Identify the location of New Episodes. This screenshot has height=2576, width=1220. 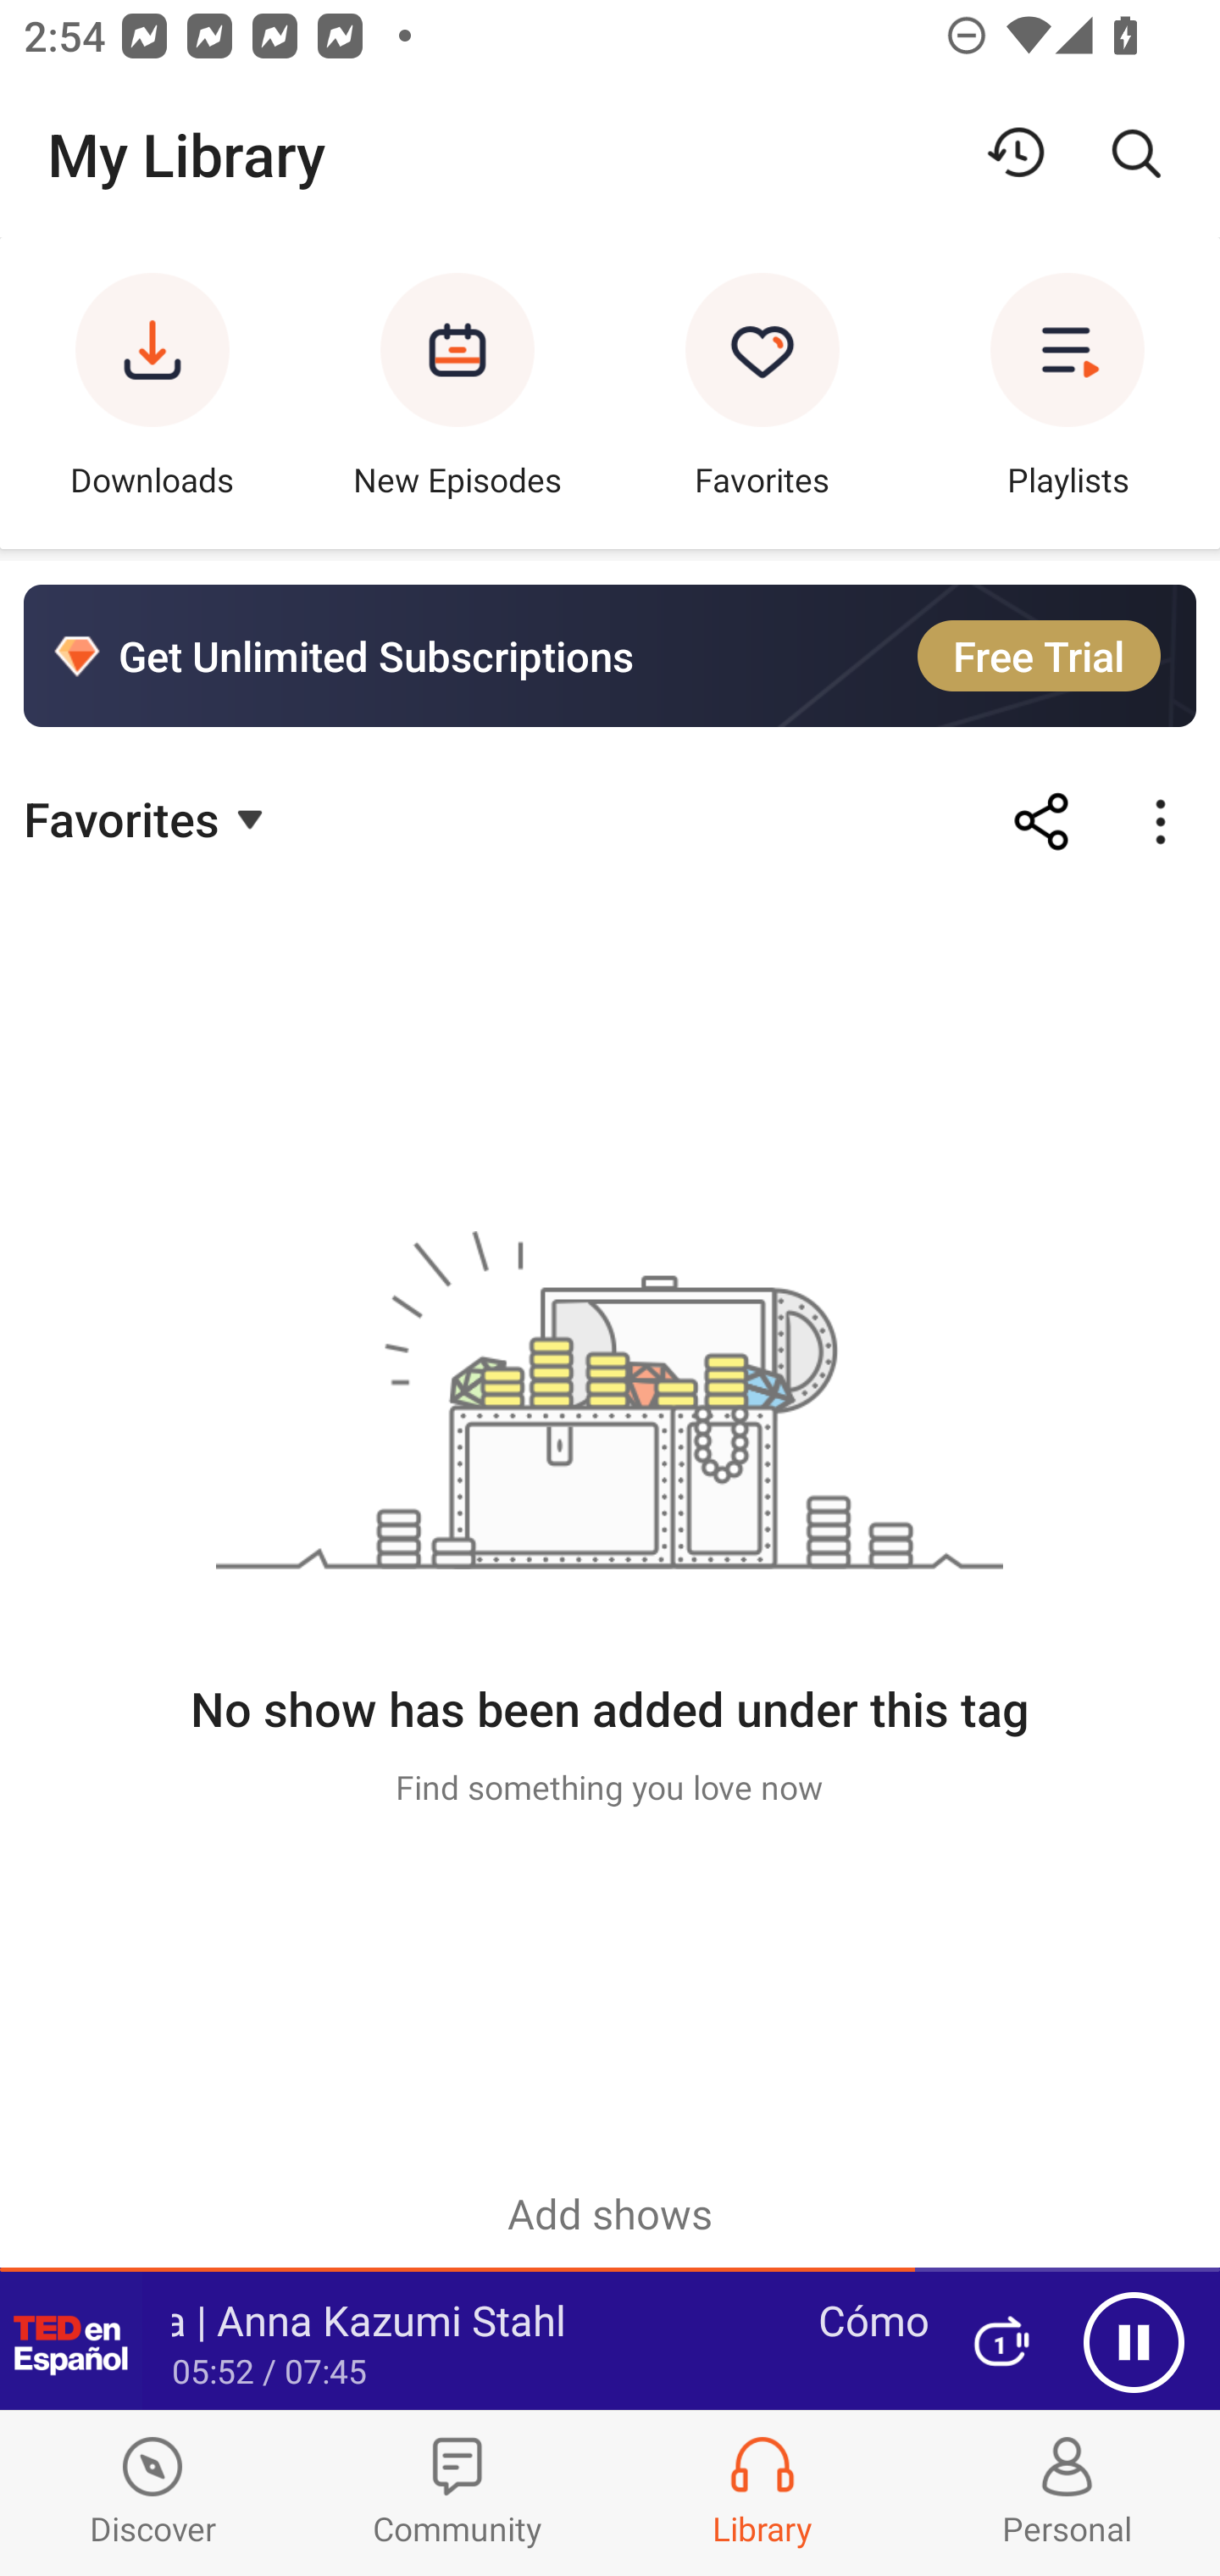
(457, 392).